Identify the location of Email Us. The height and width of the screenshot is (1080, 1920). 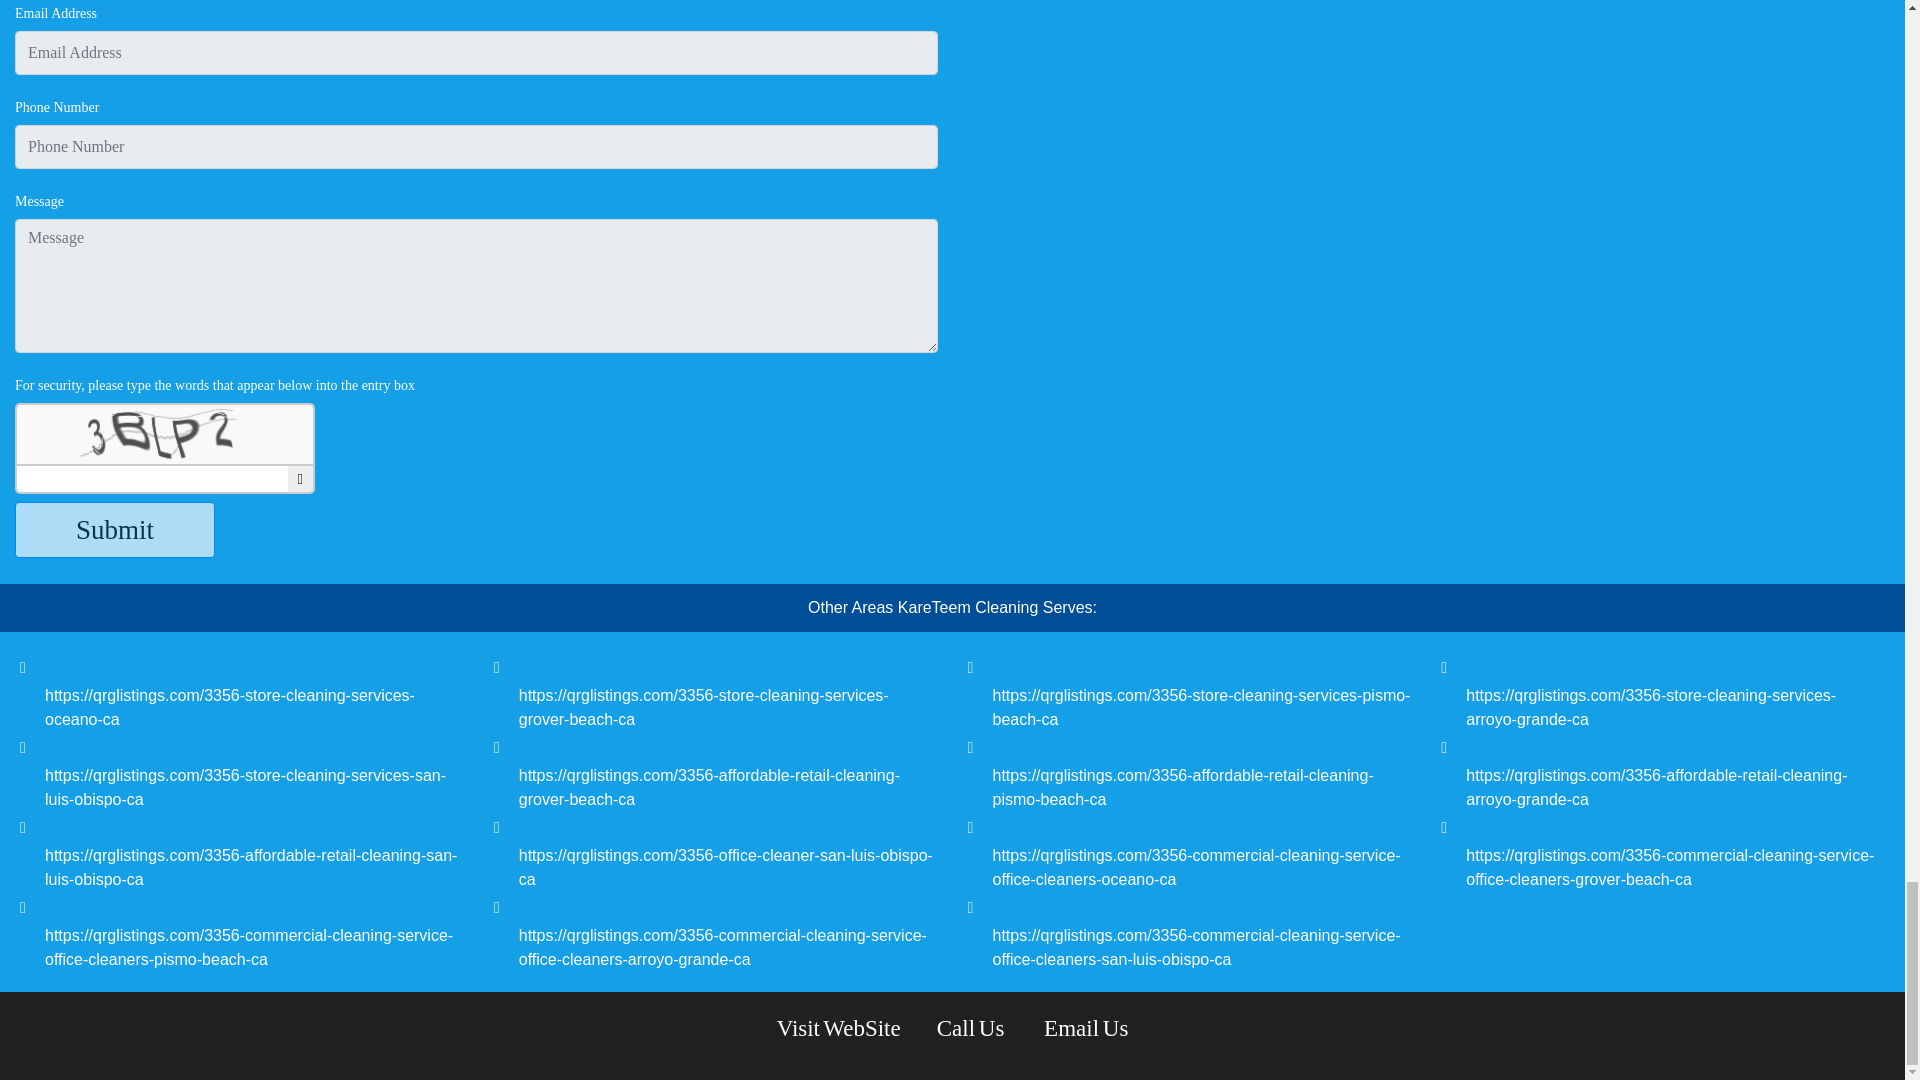
(1086, 1028).